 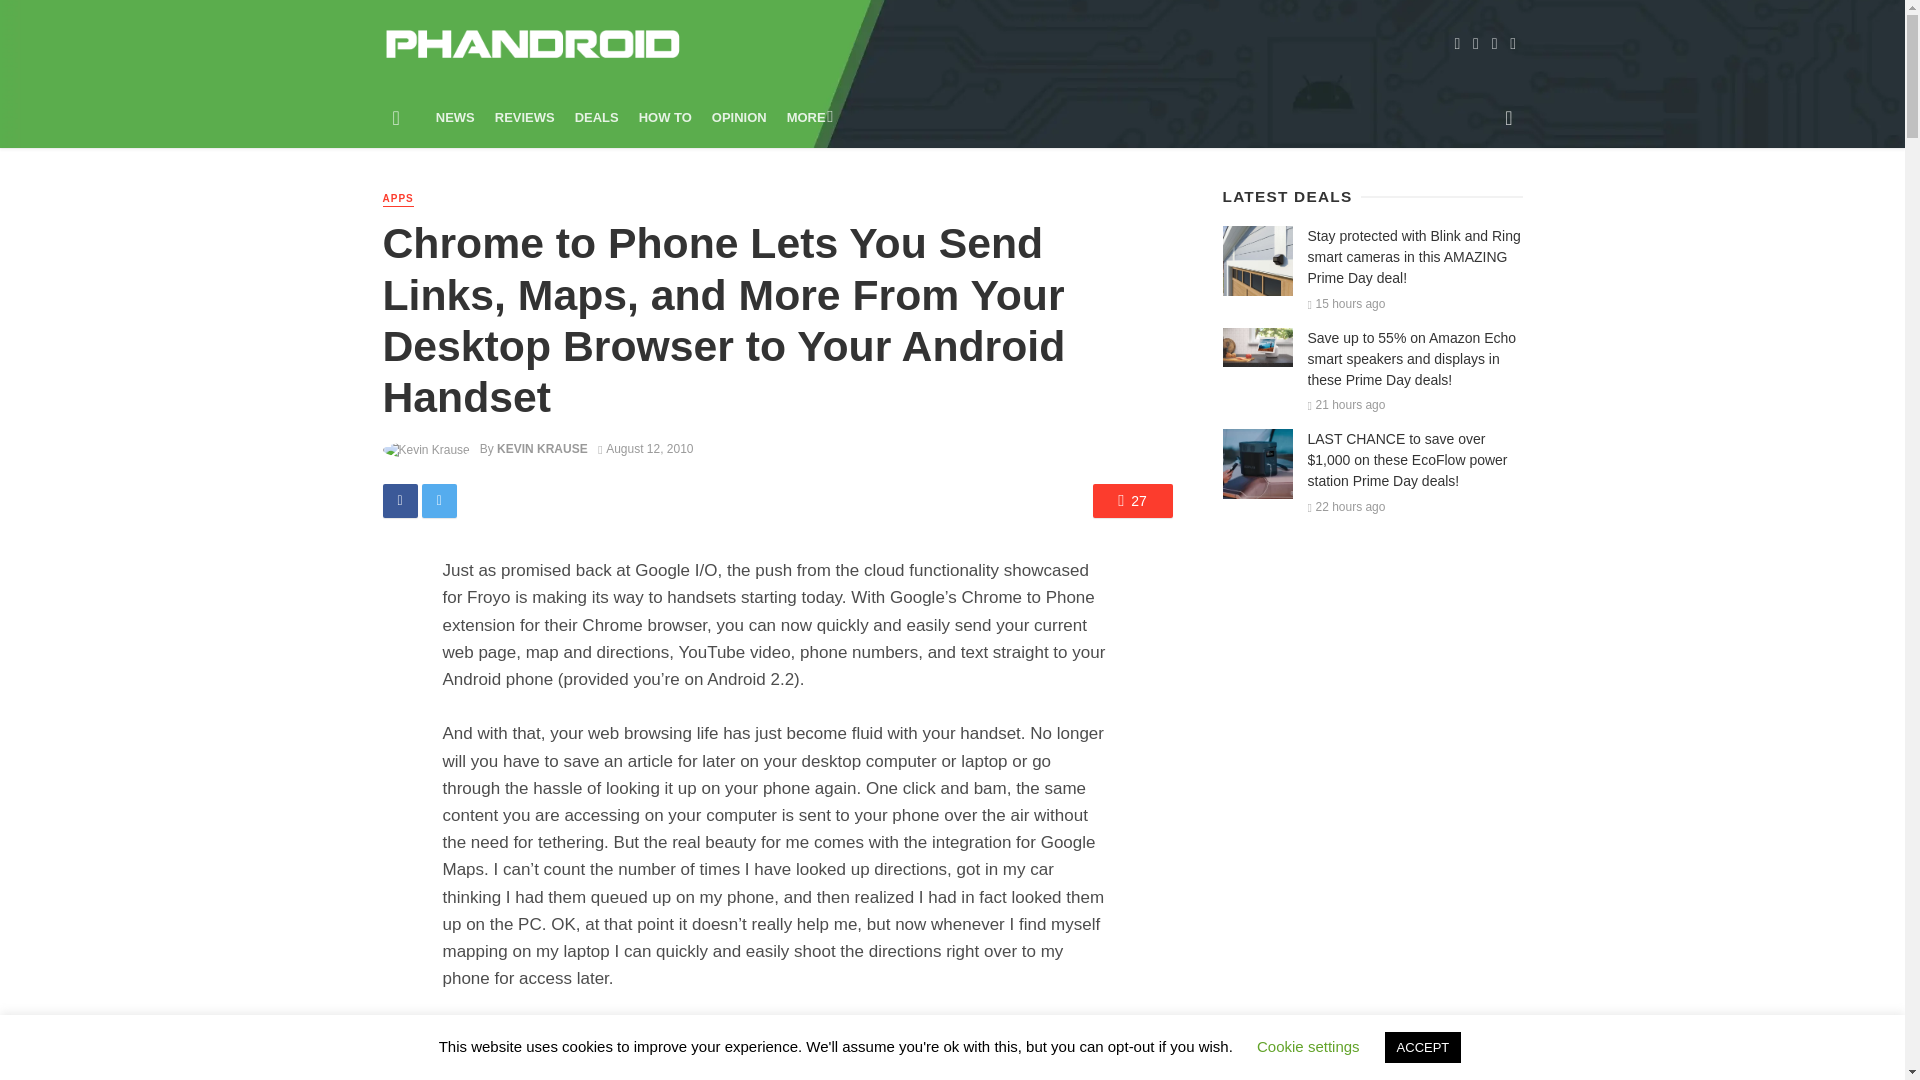 What do you see at coordinates (645, 448) in the screenshot?
I see `August 12, 2010 at 1:08 pm` at bounding box center [645, 448].